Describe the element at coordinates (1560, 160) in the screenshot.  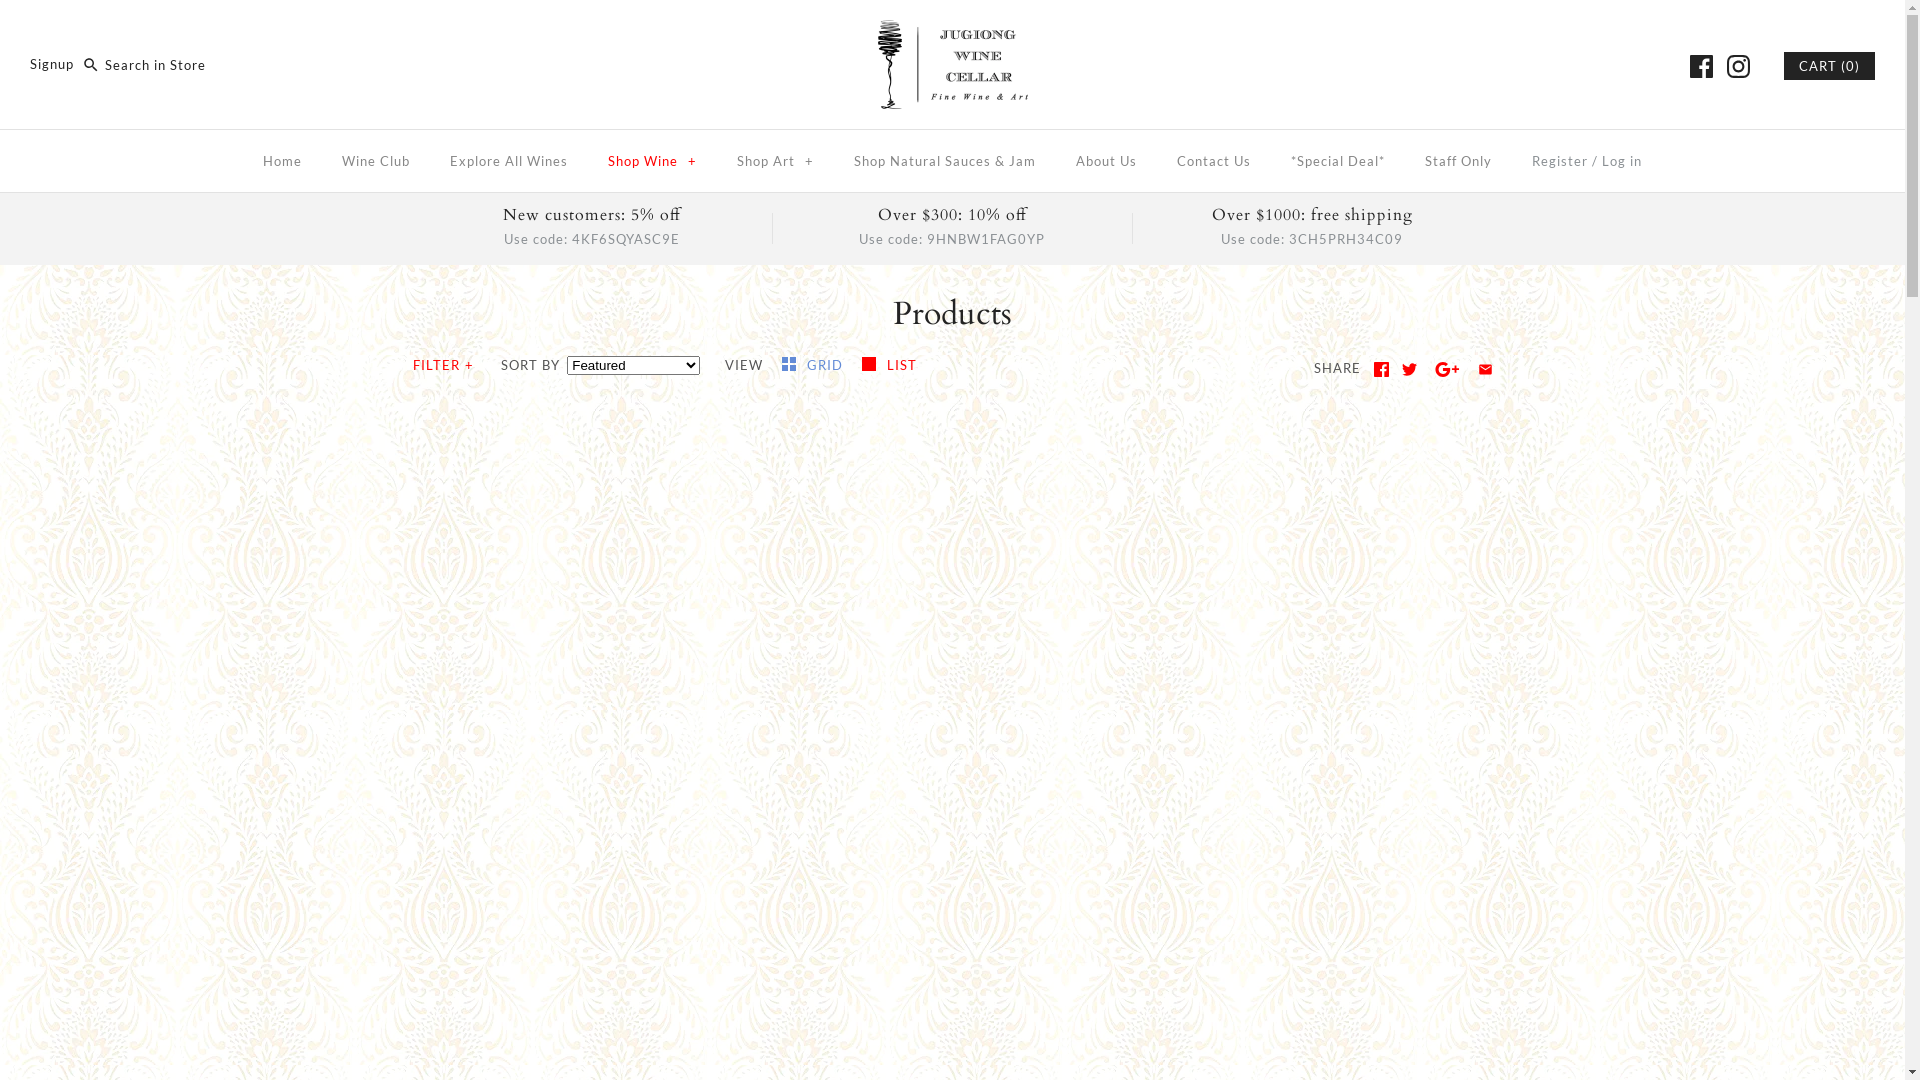
I see `Register` at that location.